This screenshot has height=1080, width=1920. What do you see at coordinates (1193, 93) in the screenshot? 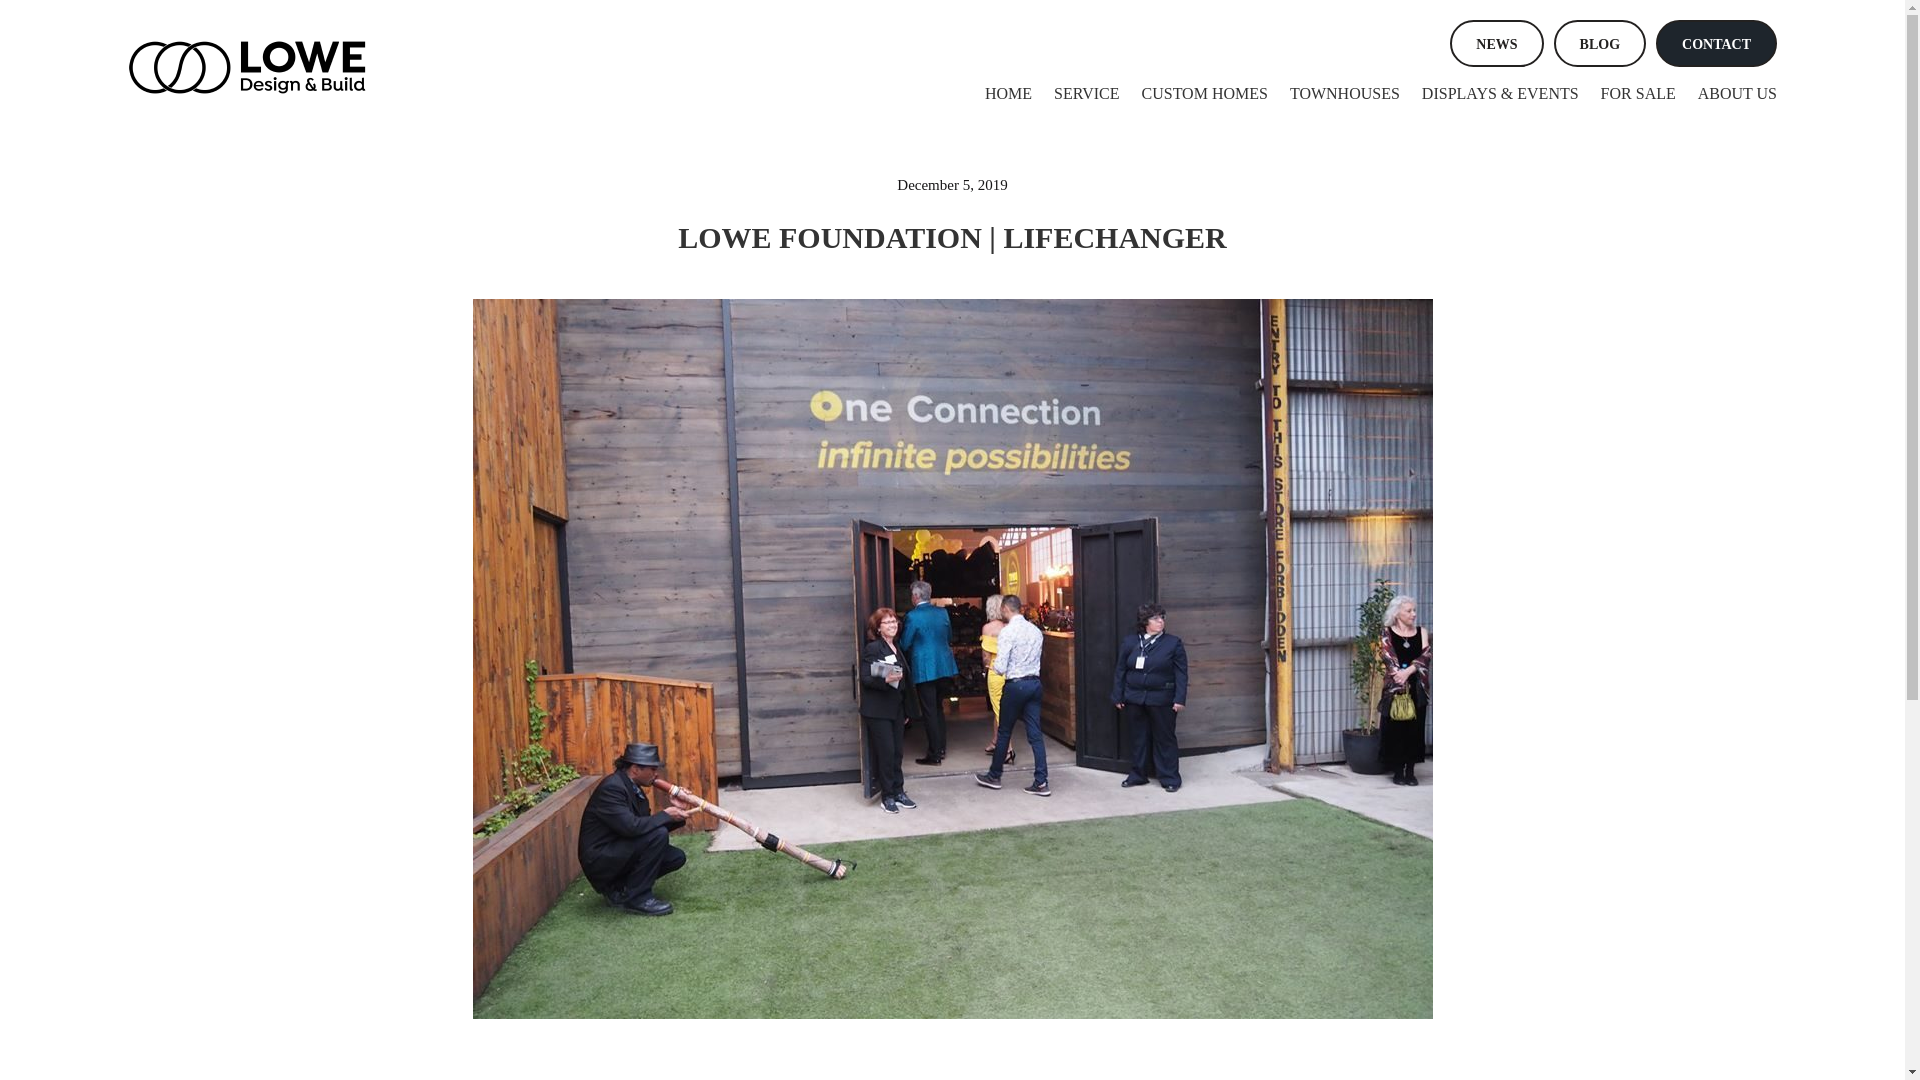
I see `CUSTOM HOMES` at bounding box center [1193, 93].